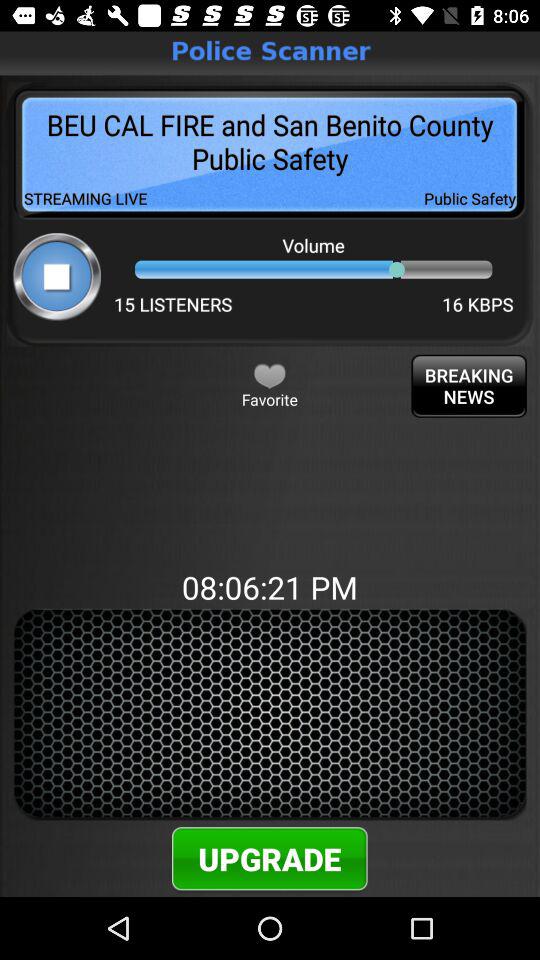  Describe the element at coordinates (468, 386) in the screenshot. I see `jump to breaking
news` at that location.